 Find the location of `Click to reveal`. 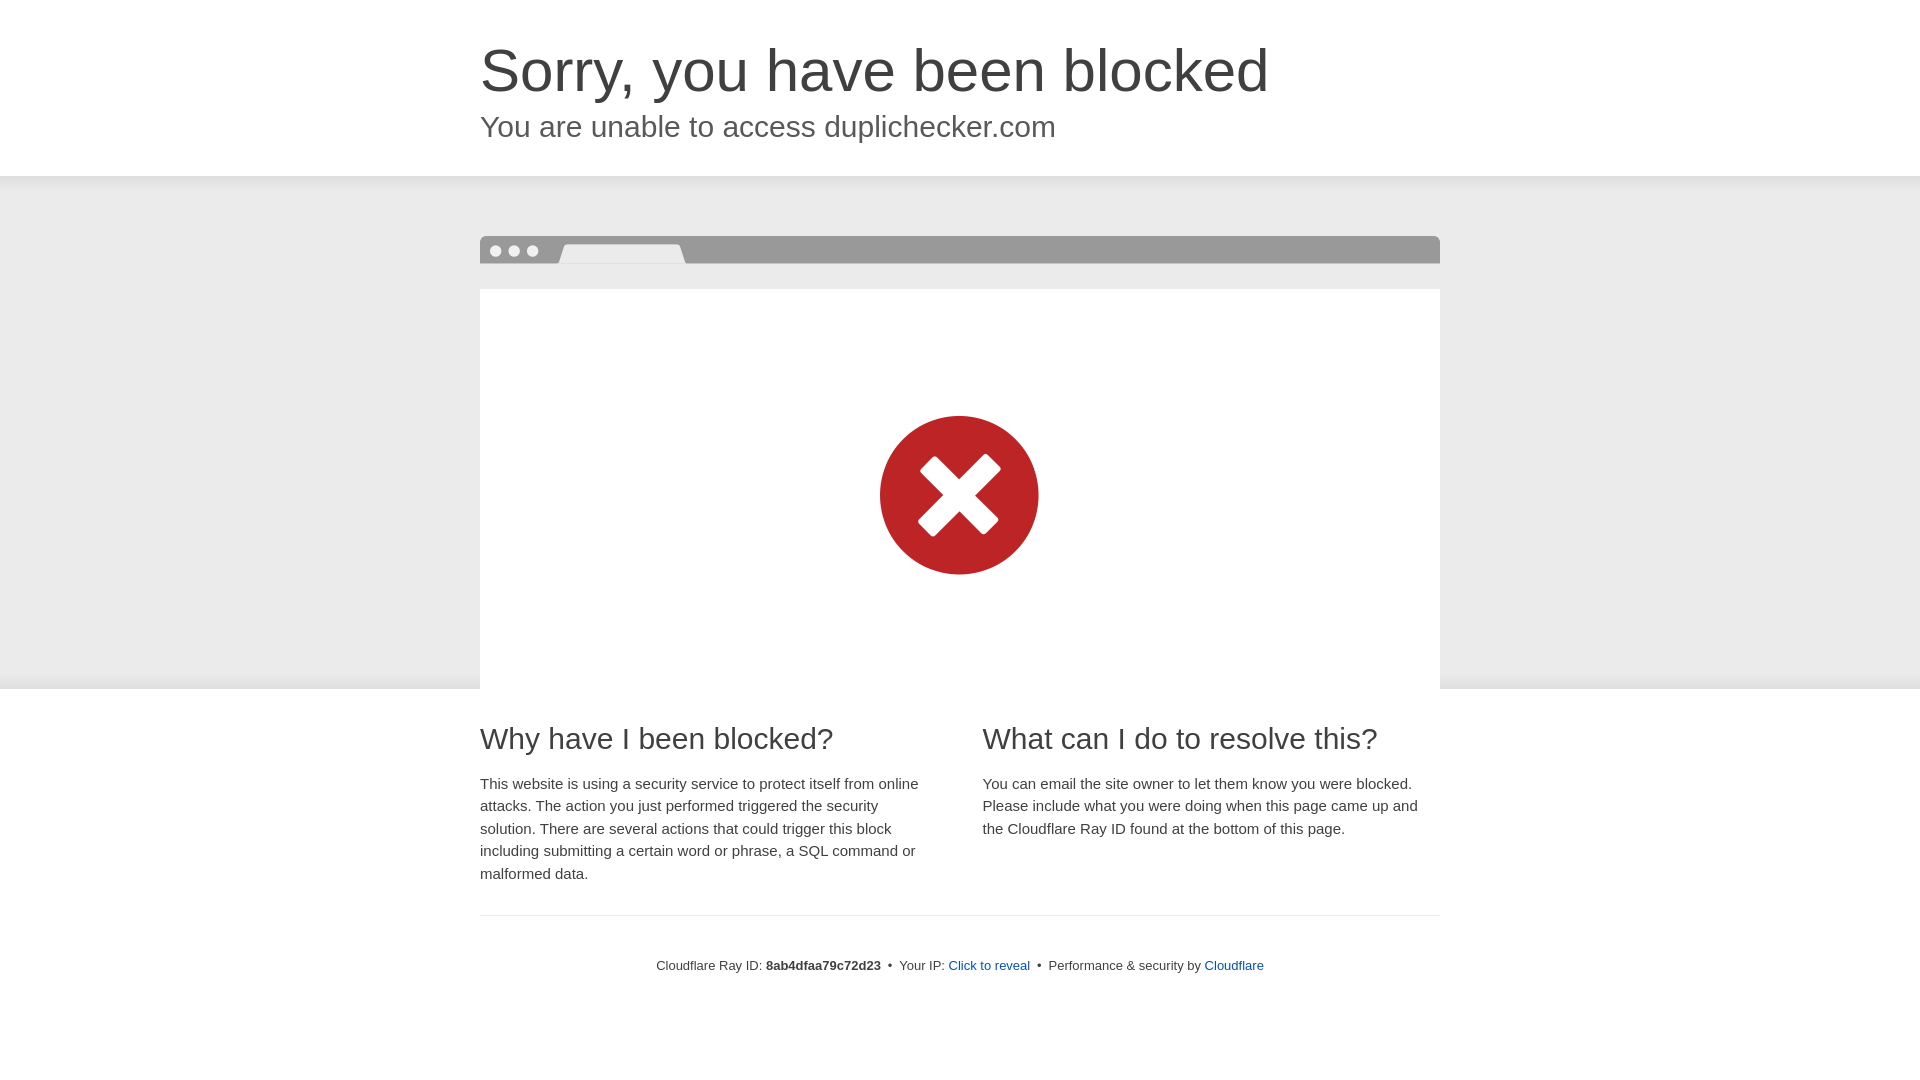

Click to reveal is located at coordinates (990, 966).